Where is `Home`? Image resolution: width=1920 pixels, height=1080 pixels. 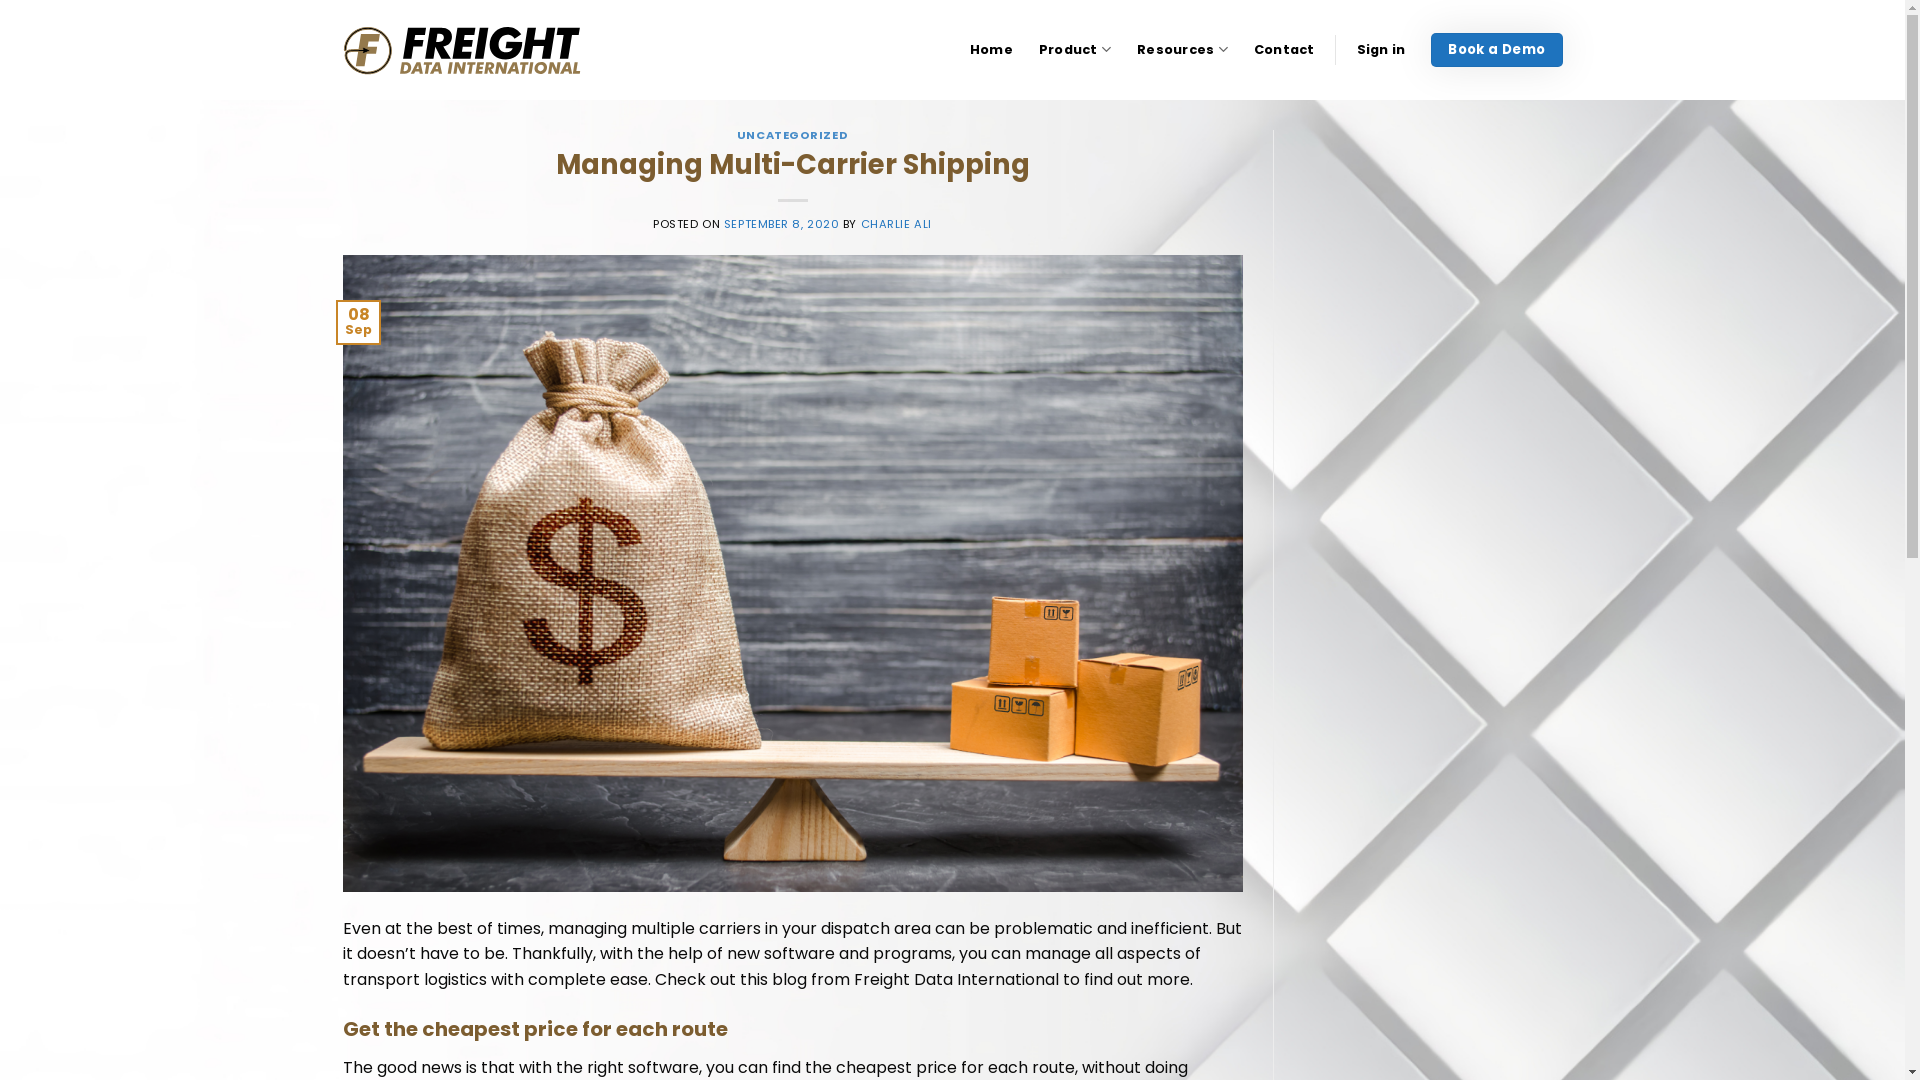 Home is located at coordinates (992, 50).